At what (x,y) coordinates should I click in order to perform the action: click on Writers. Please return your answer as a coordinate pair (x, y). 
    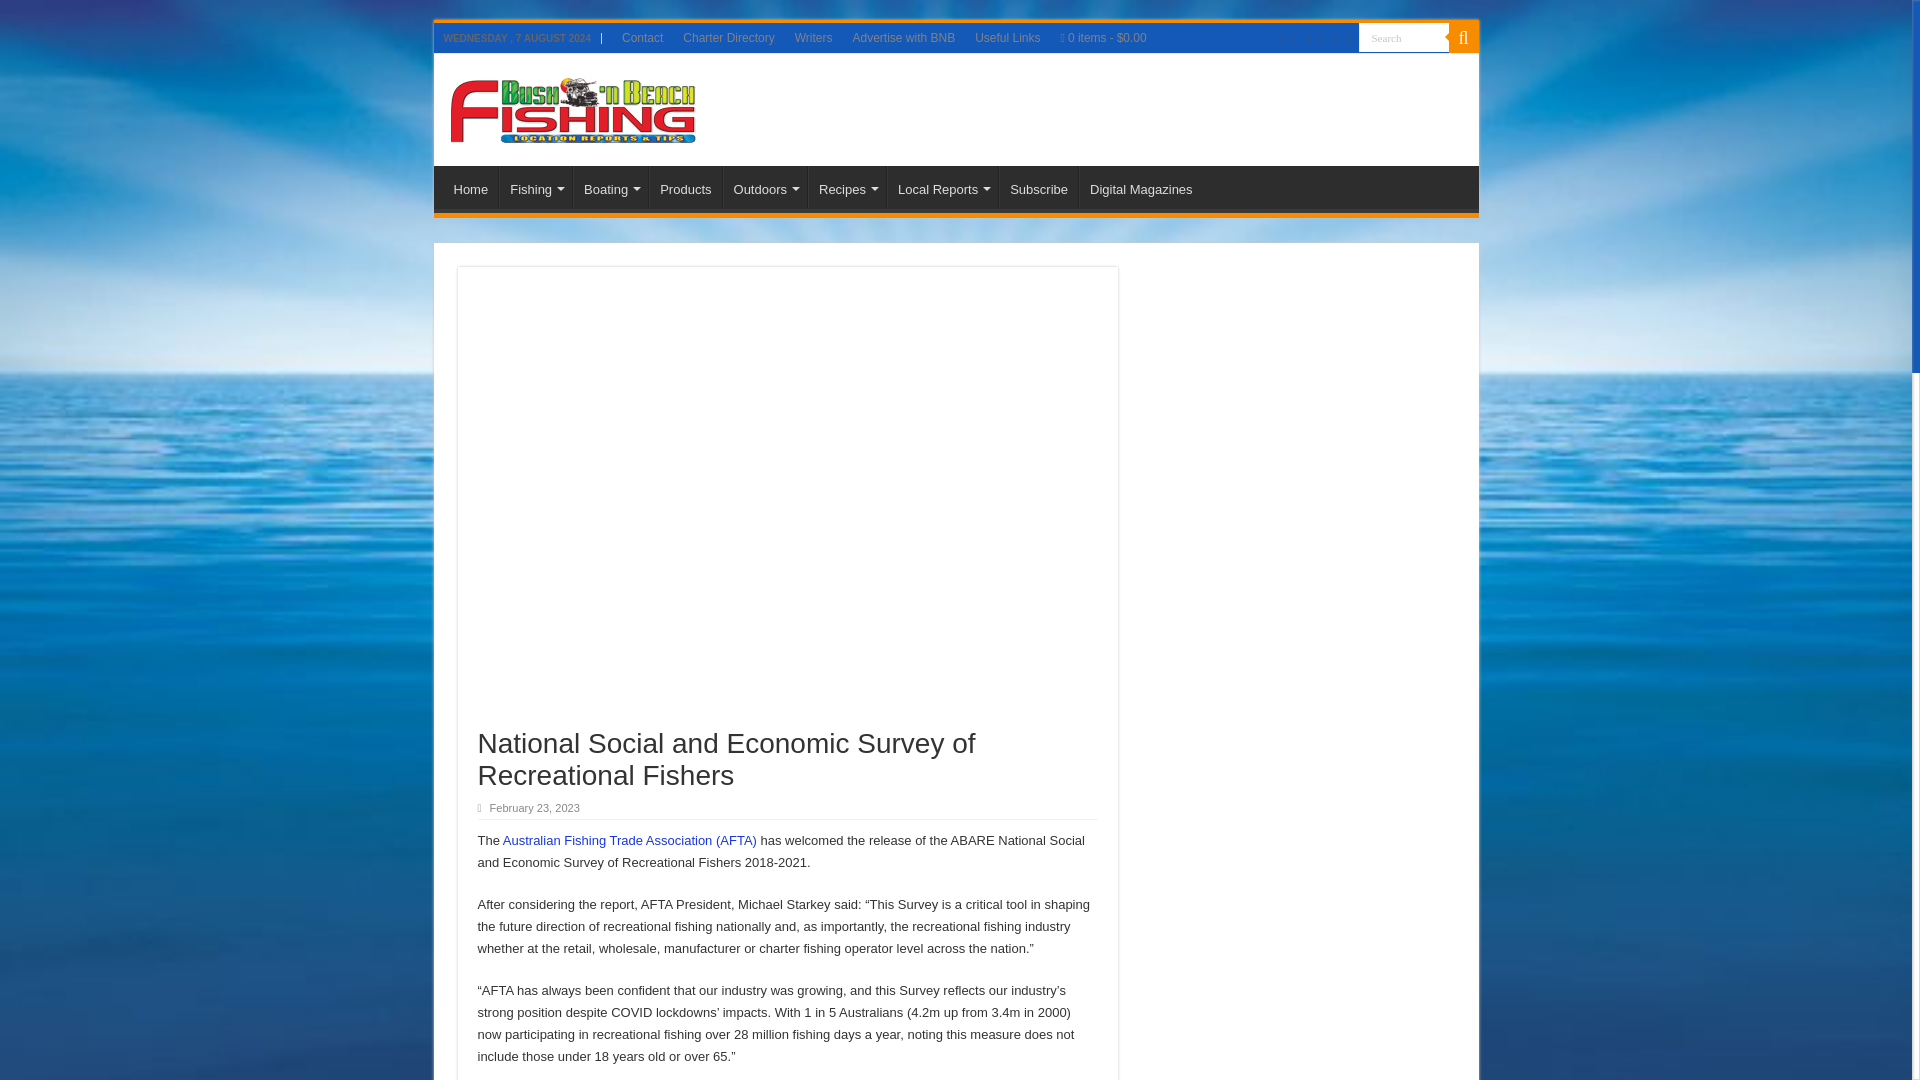
    Looking at the image, I should click on (814, 37).